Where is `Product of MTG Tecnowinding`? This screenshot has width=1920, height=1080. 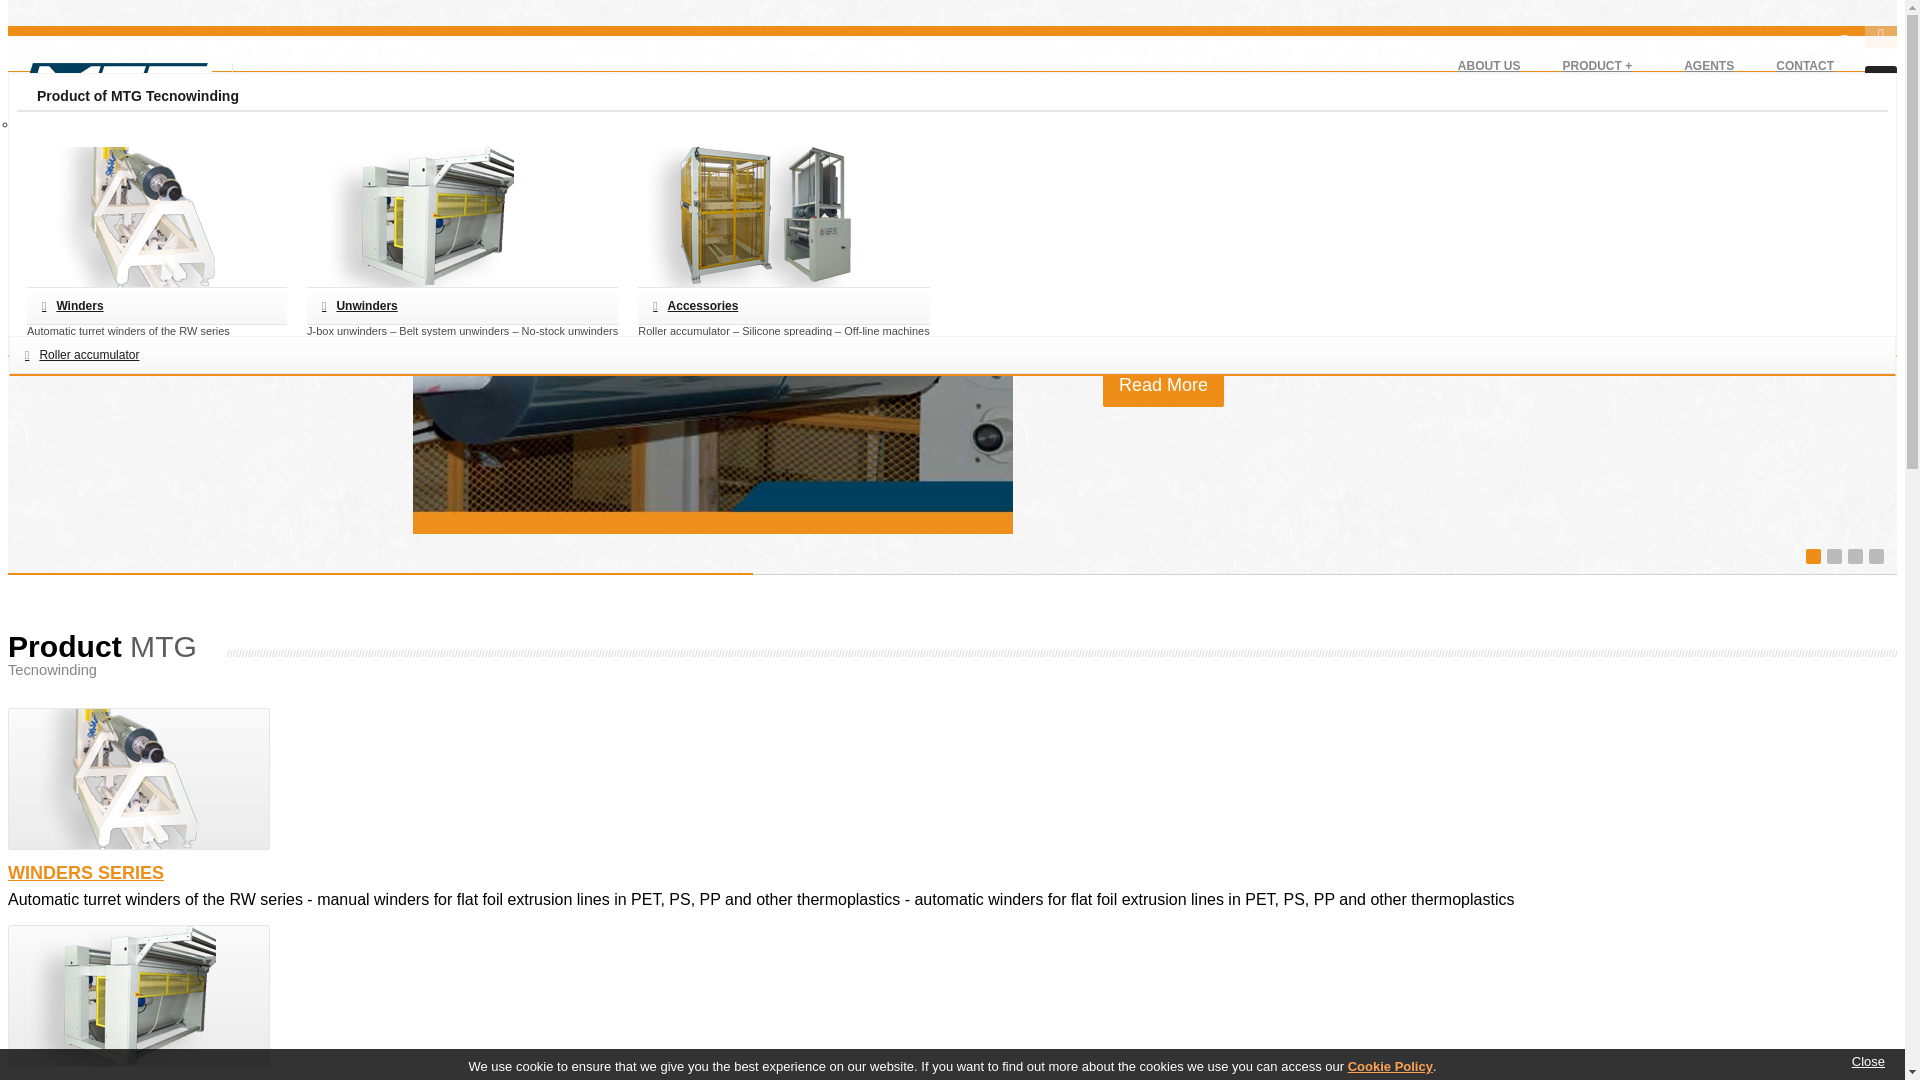
Product of MTG Tecnowinding is located at coordinates (1597, 64).